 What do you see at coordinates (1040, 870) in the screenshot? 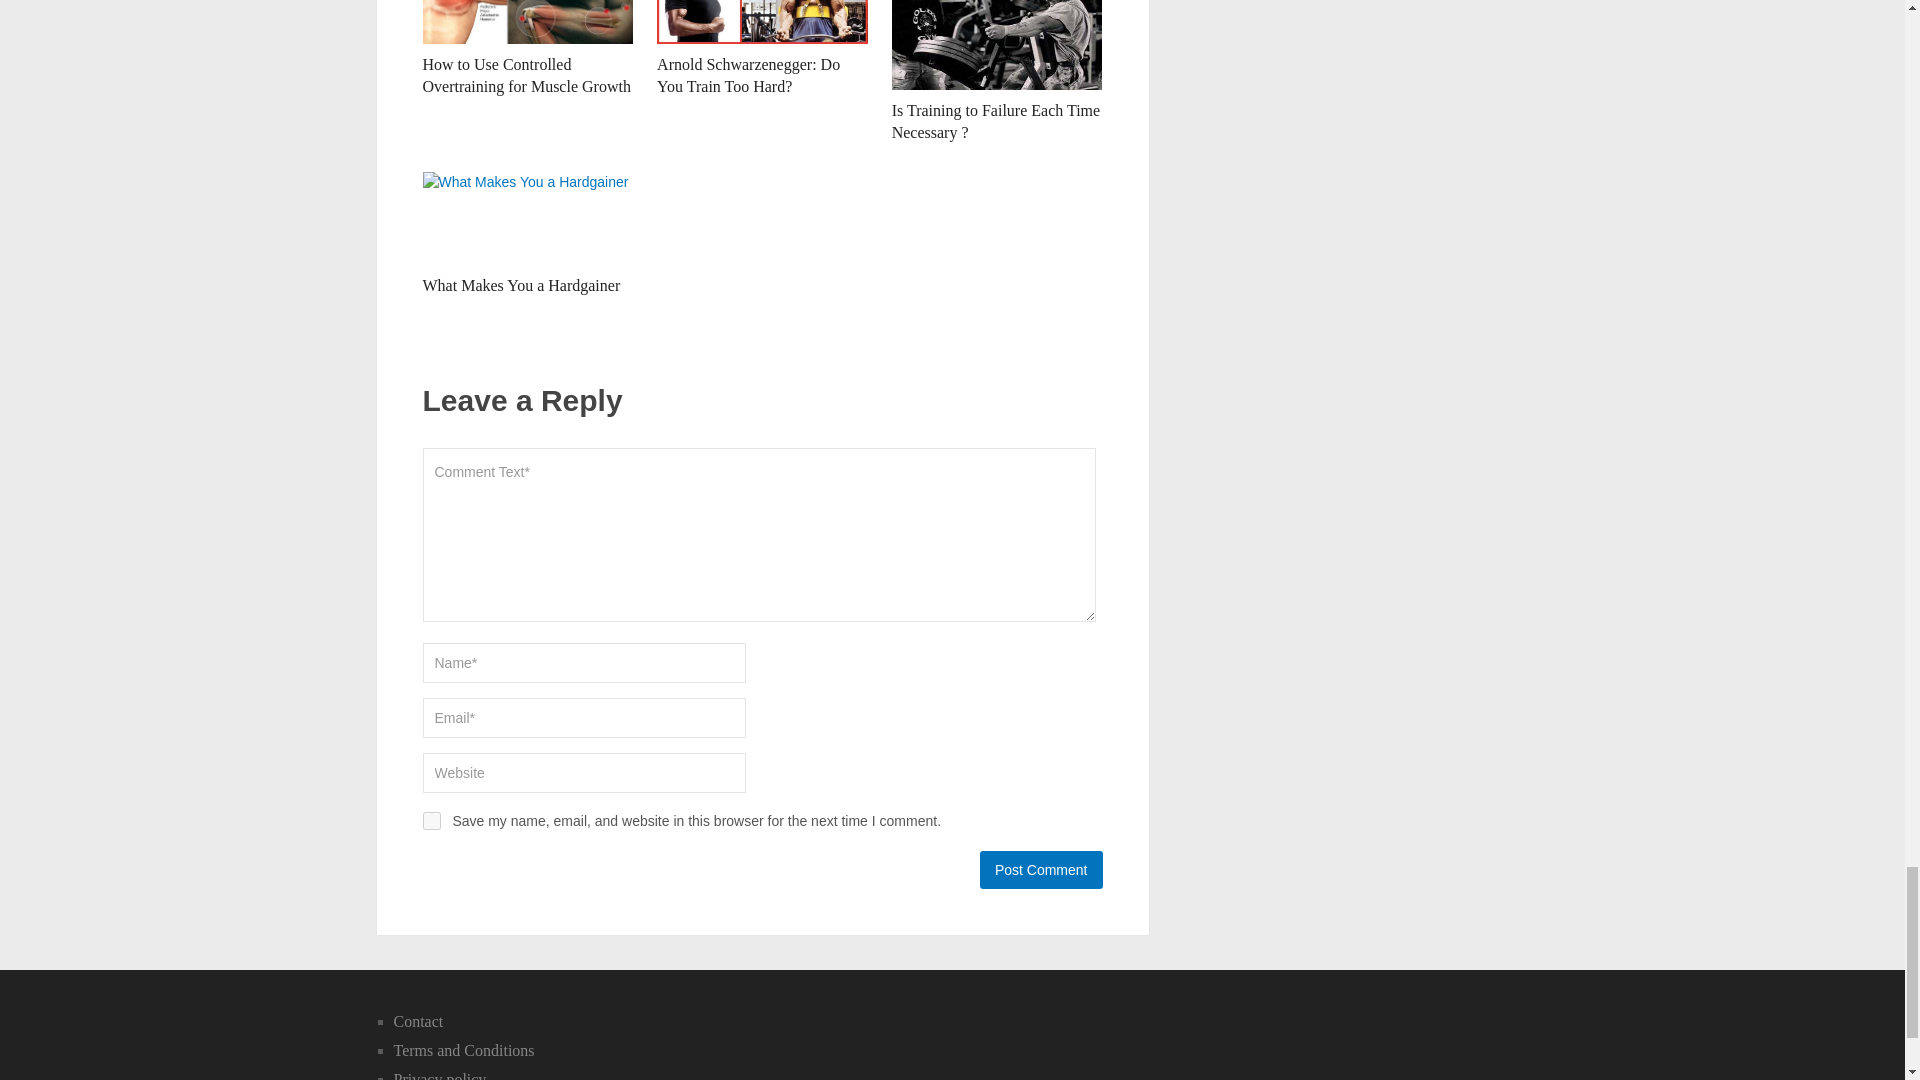
I see `Post Comment` at bounding box center [1040, 870].